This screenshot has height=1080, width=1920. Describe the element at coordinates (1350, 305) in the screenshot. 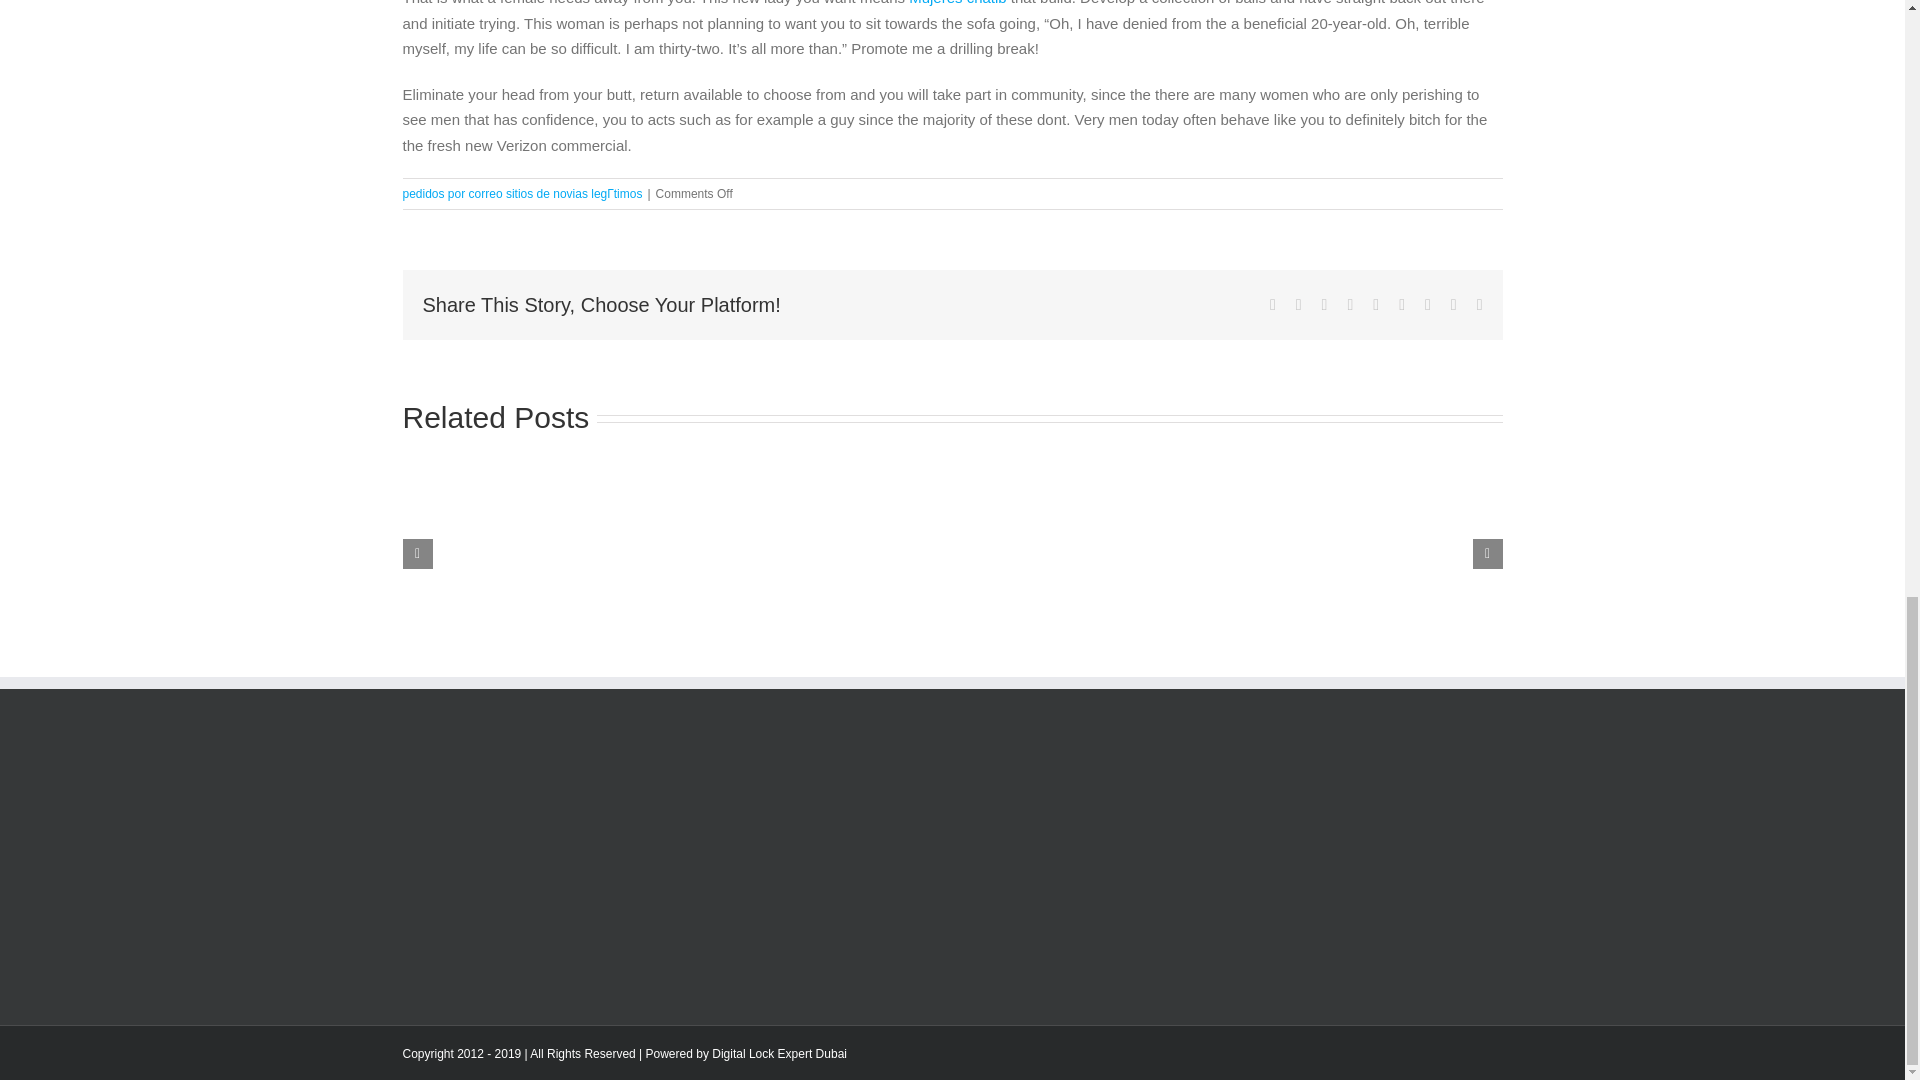

I see `LinkedIn` at that location.